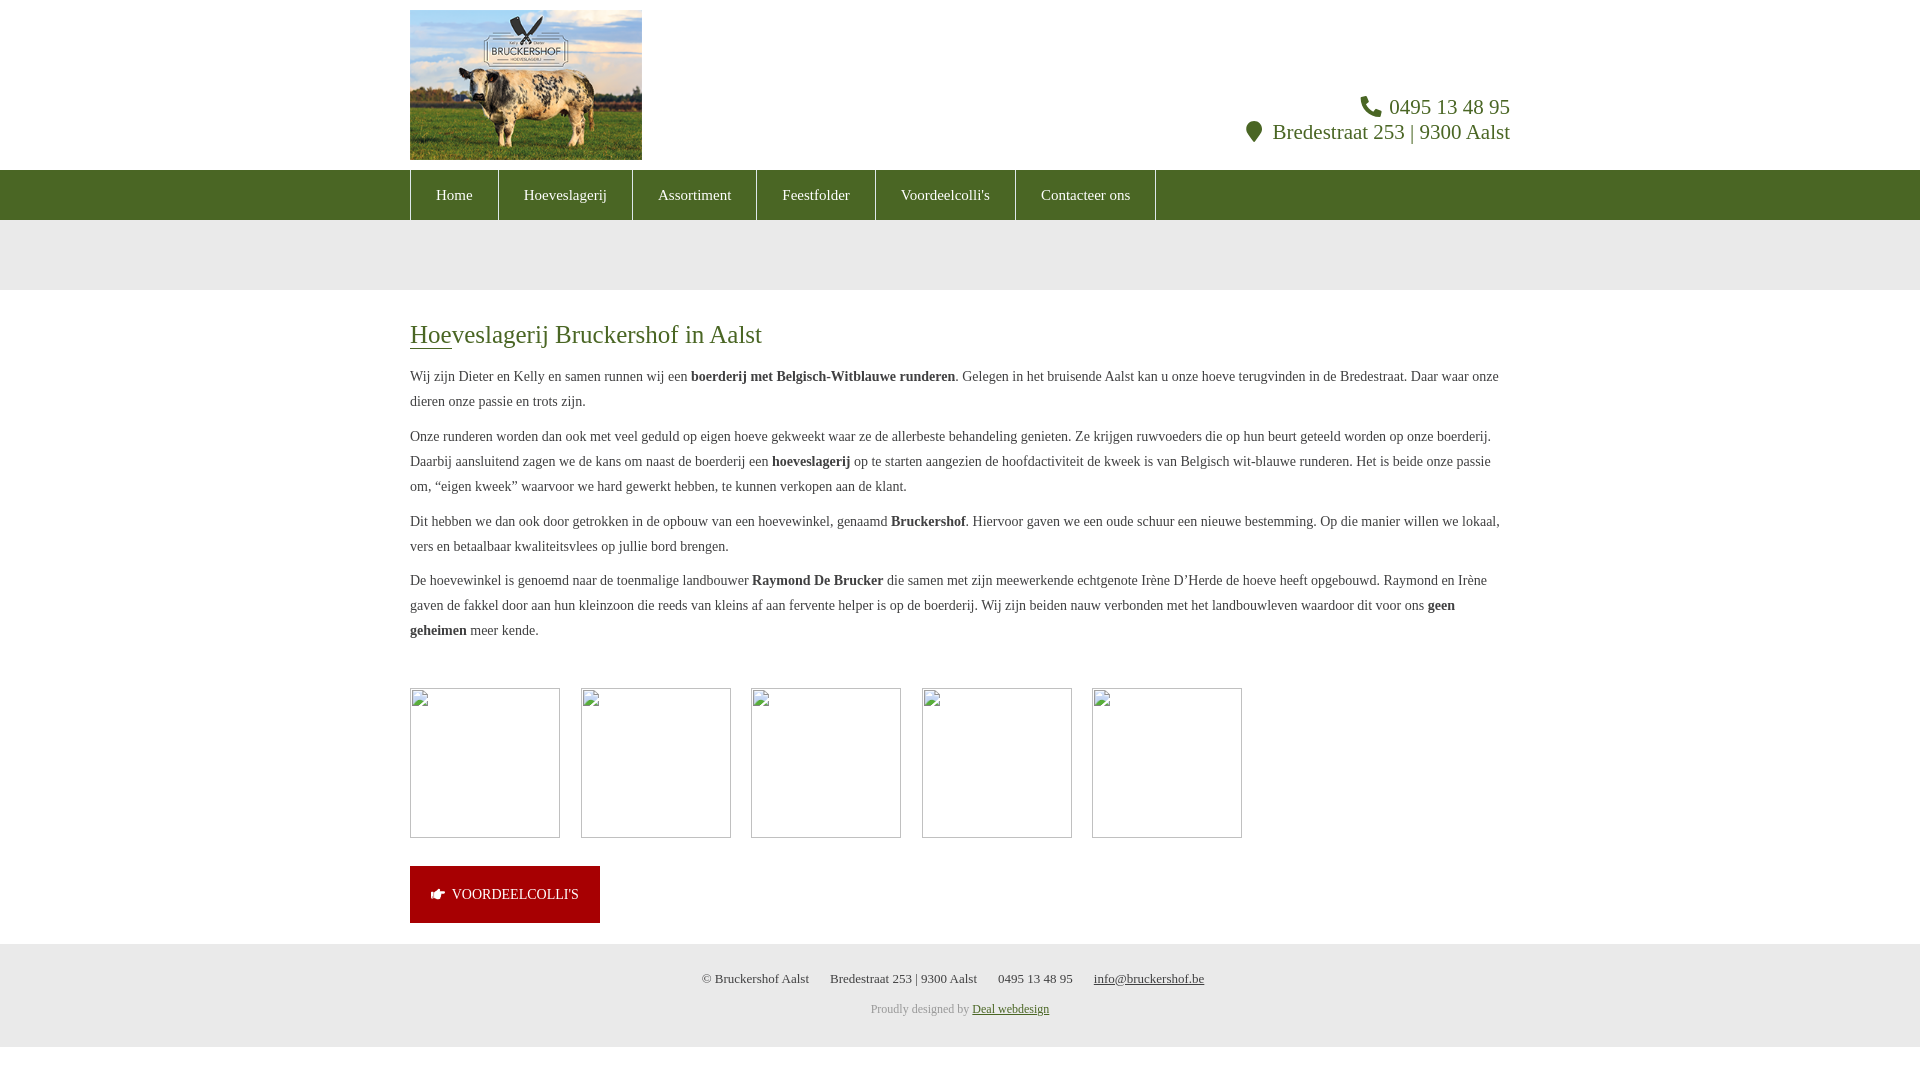 The width and height of the screenshot is (1920, 1080). What do you see at coordinates (946, 195) in the screenshot?
I see `Voordeelcolli's` at bounding box center [946, 195].